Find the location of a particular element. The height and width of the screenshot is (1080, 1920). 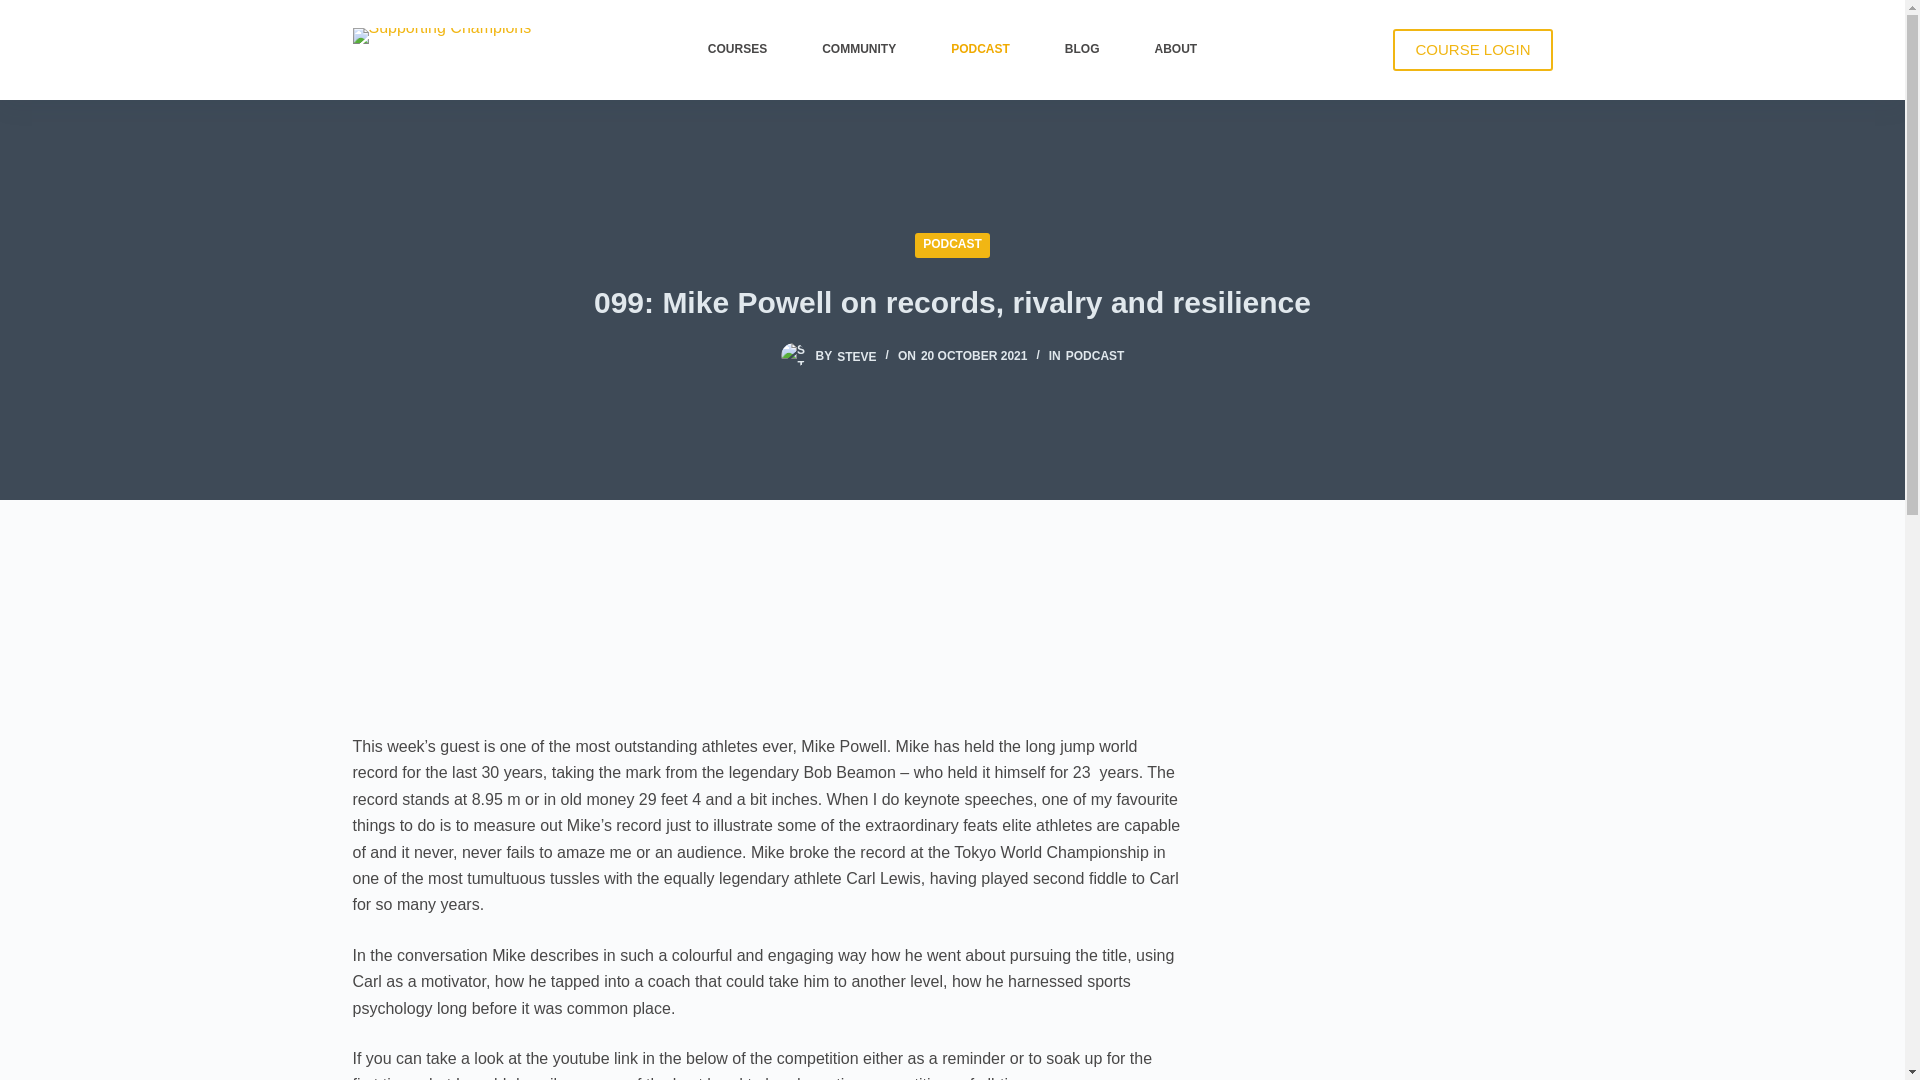

STEVE is located at coordinates (856, 355).